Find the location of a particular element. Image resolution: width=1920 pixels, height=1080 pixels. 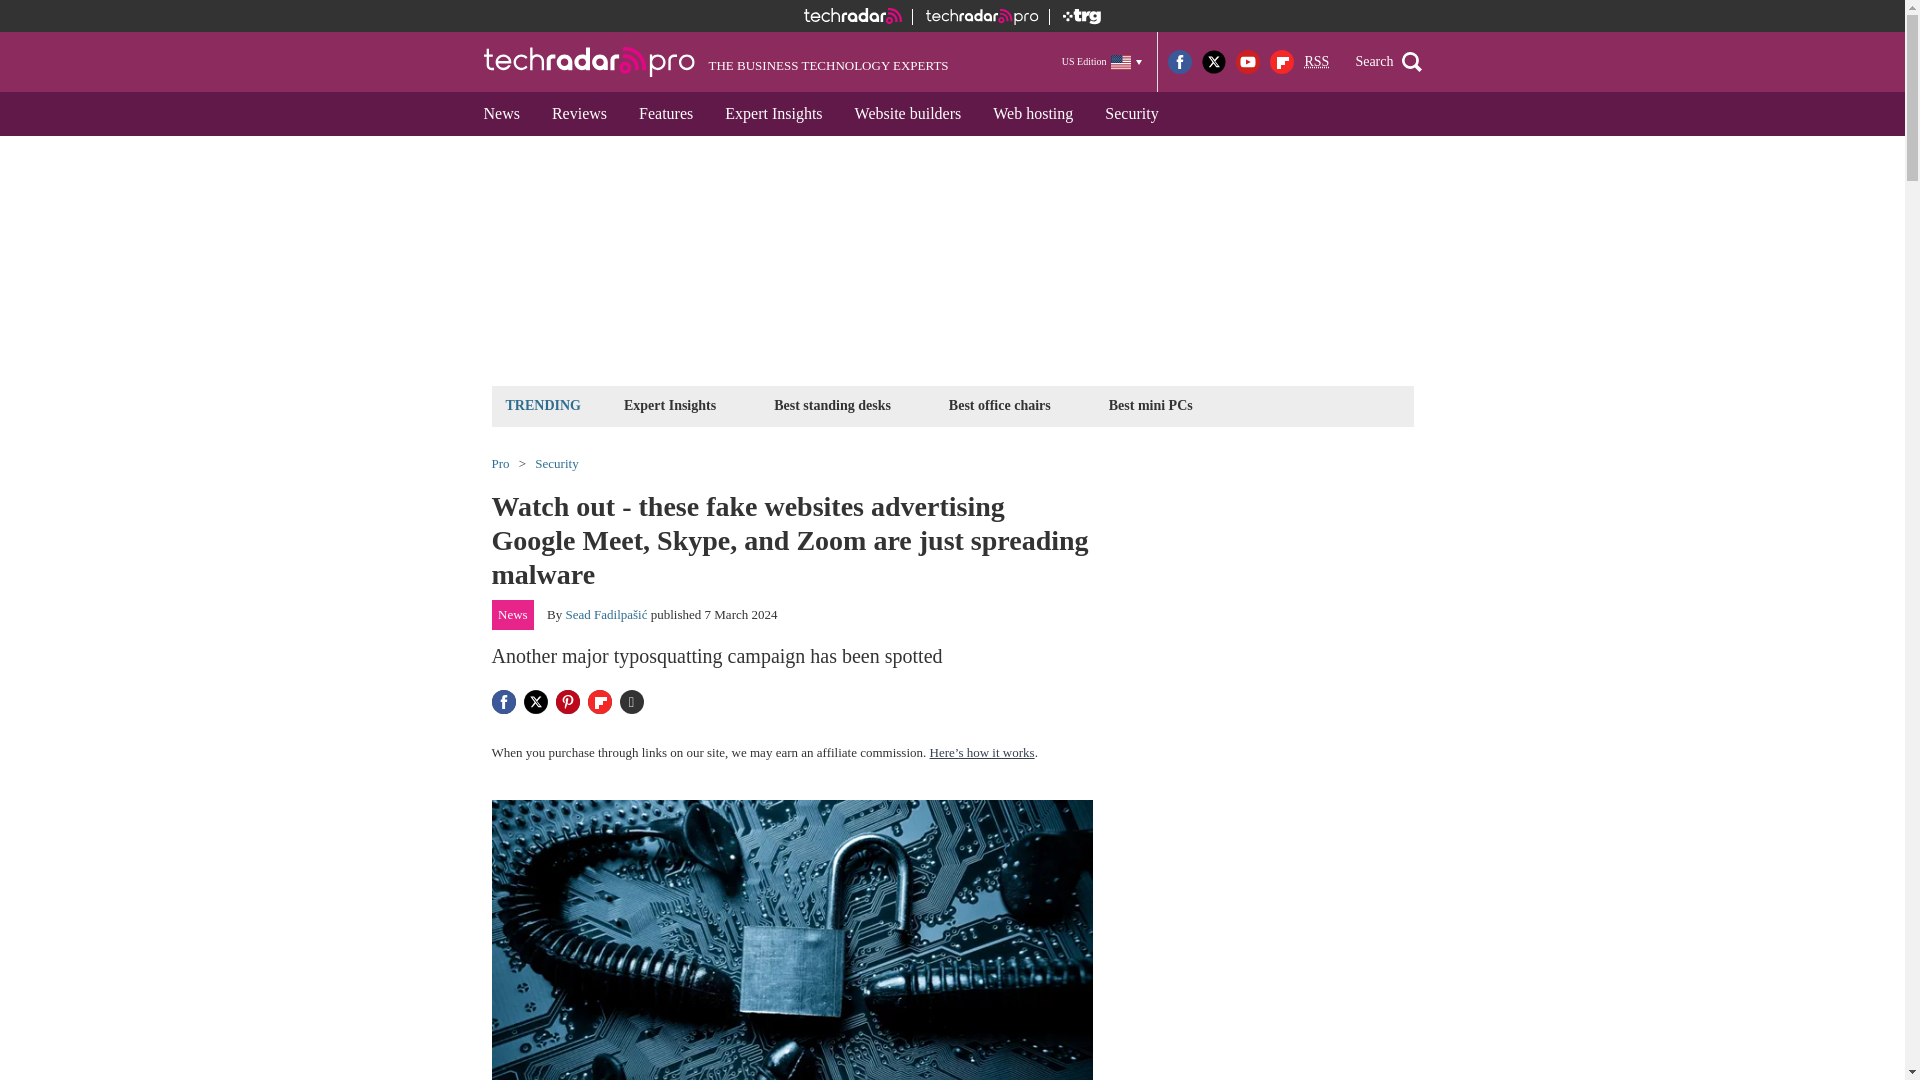

Security is located at coordinates (1130, 114).